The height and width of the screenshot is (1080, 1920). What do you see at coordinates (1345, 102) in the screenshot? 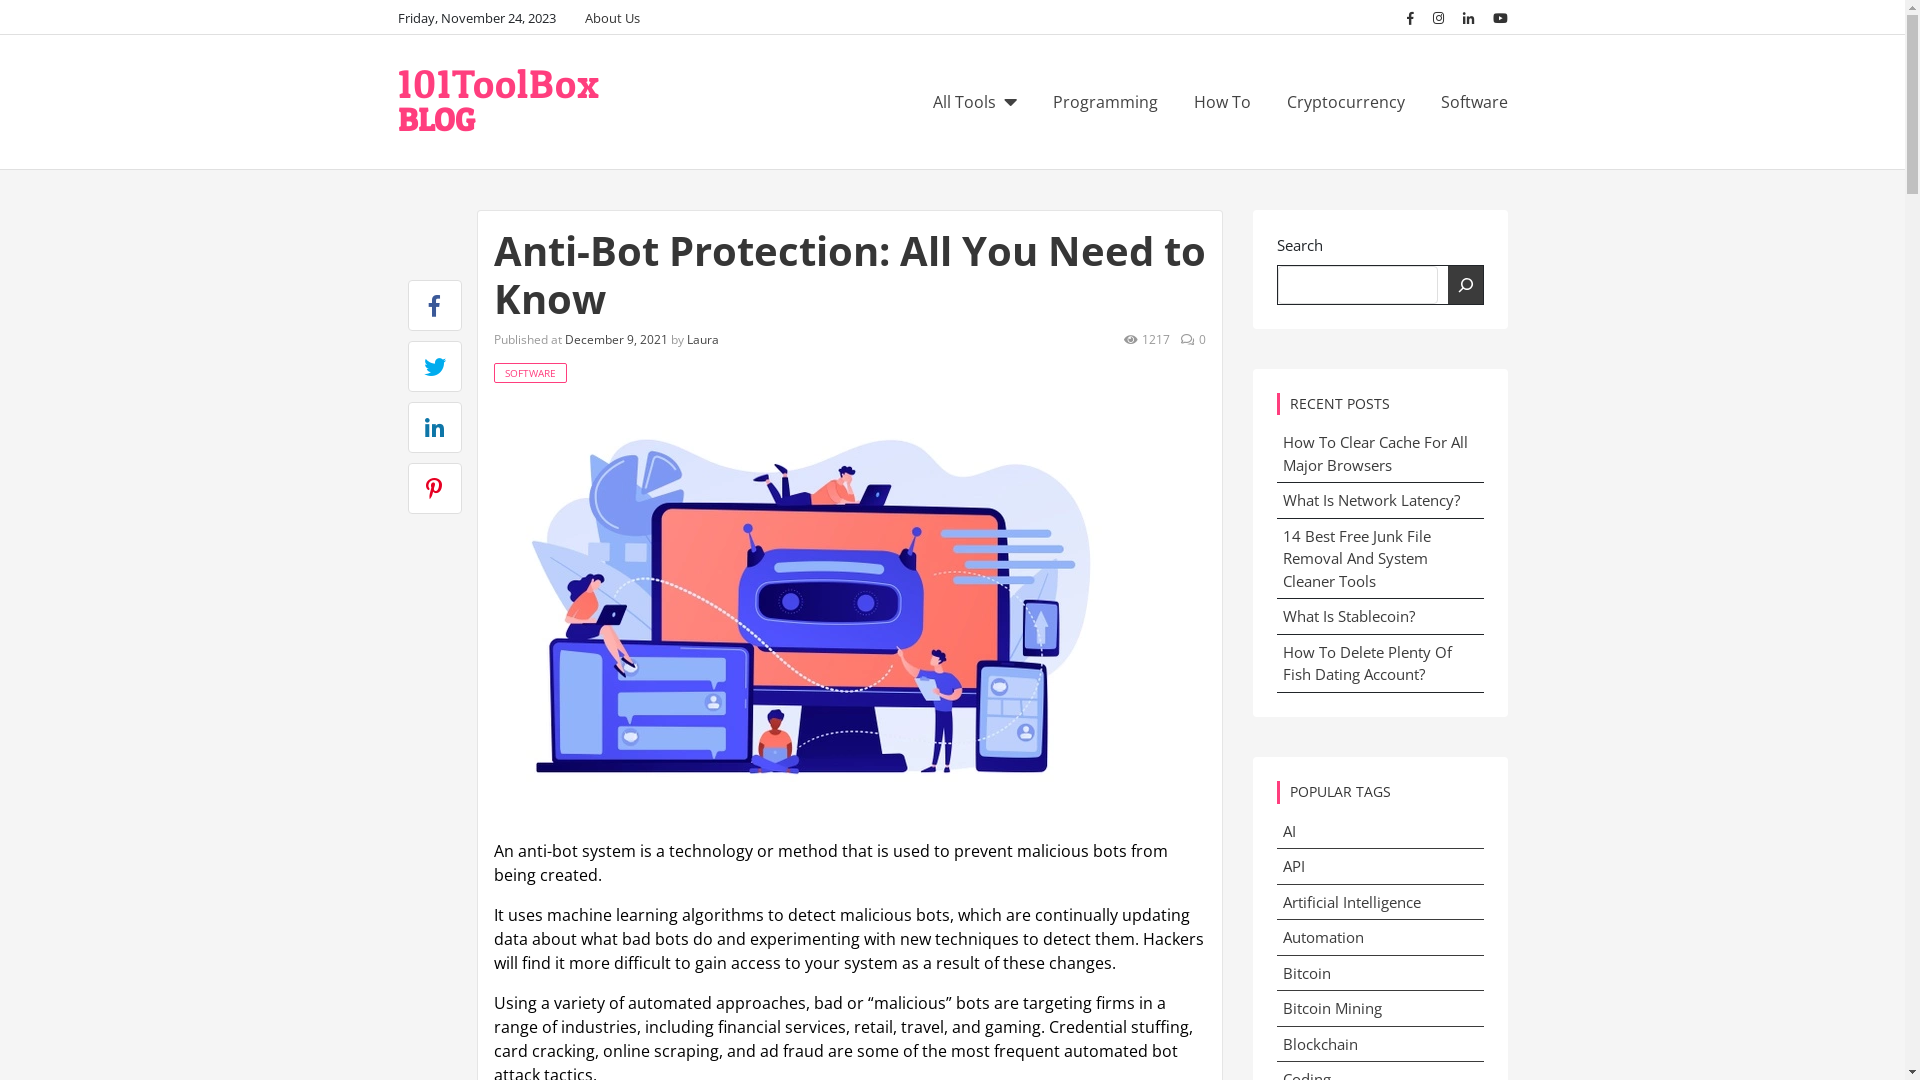
I see `Cryptocurrency` at bounding box center [1345, 102].